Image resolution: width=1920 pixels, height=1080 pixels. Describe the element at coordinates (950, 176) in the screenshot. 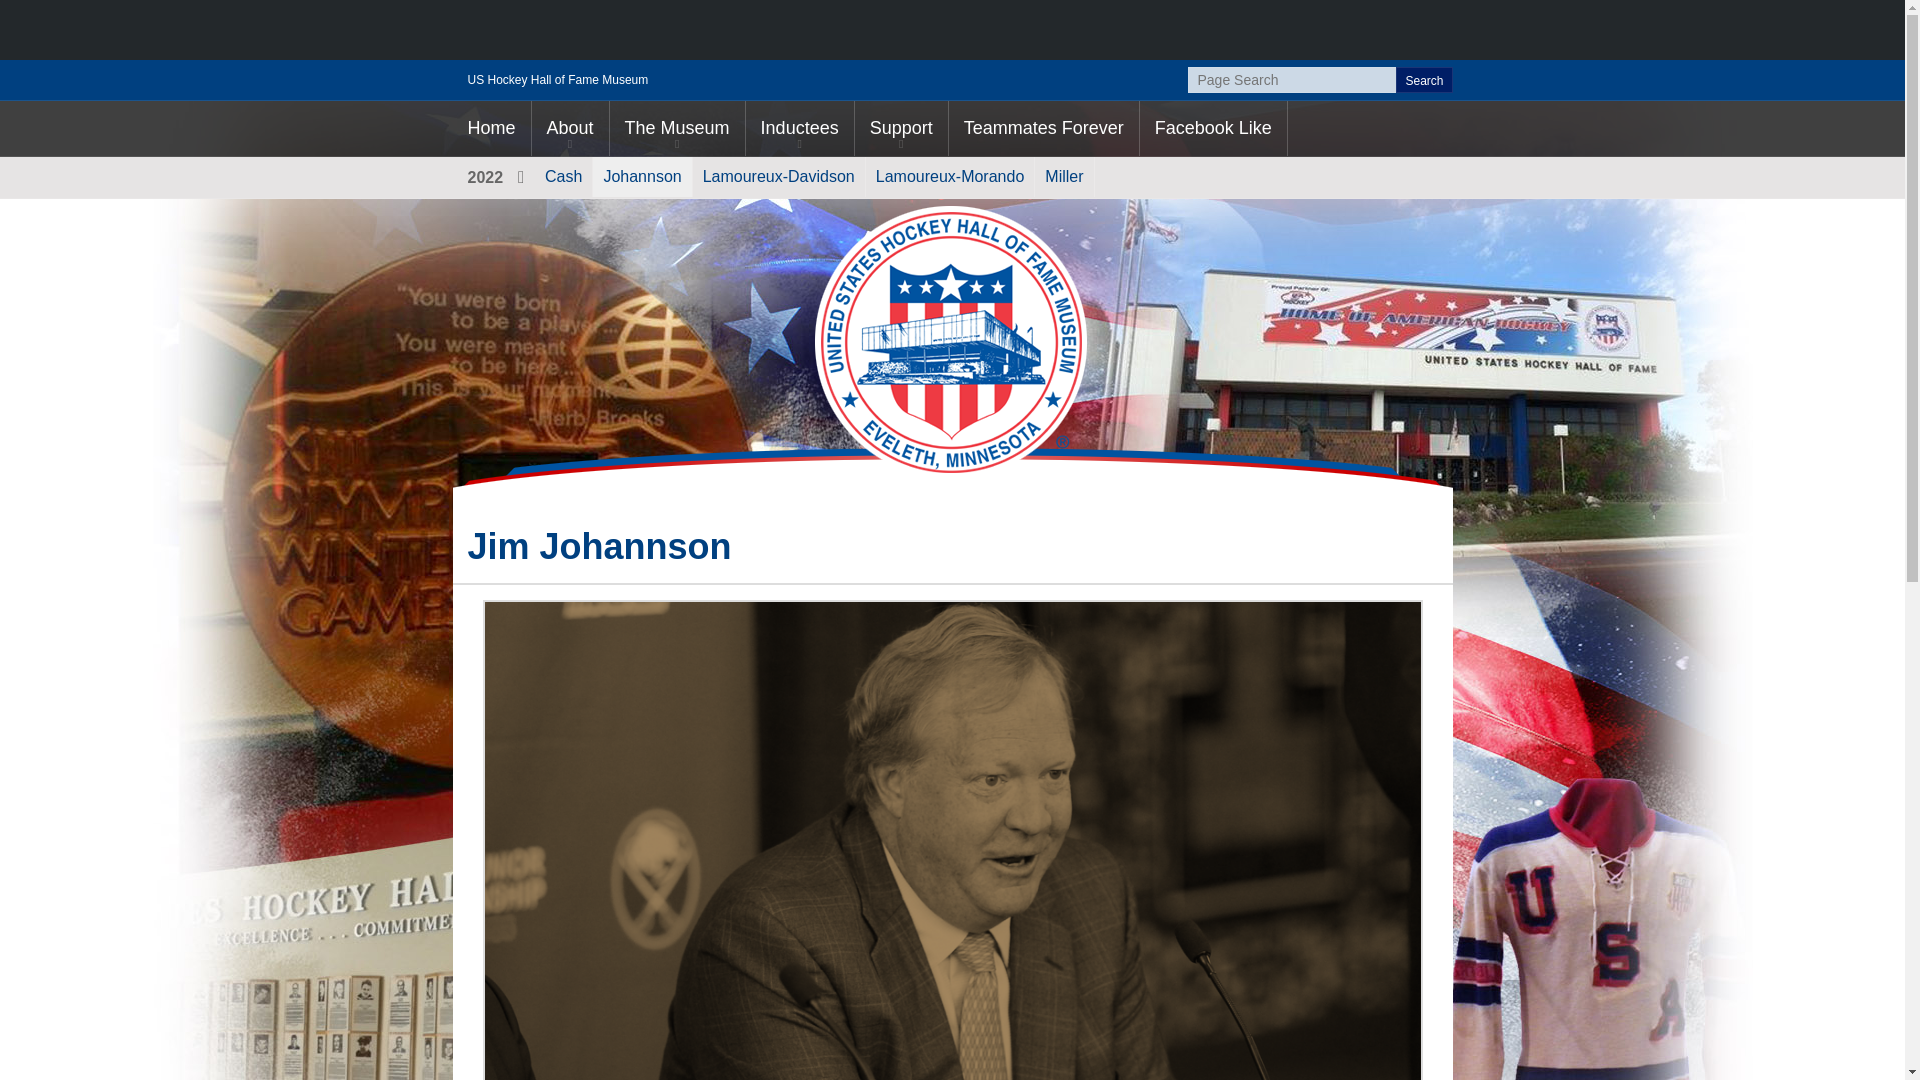

I see `Lamoureux-Morando` at that location.